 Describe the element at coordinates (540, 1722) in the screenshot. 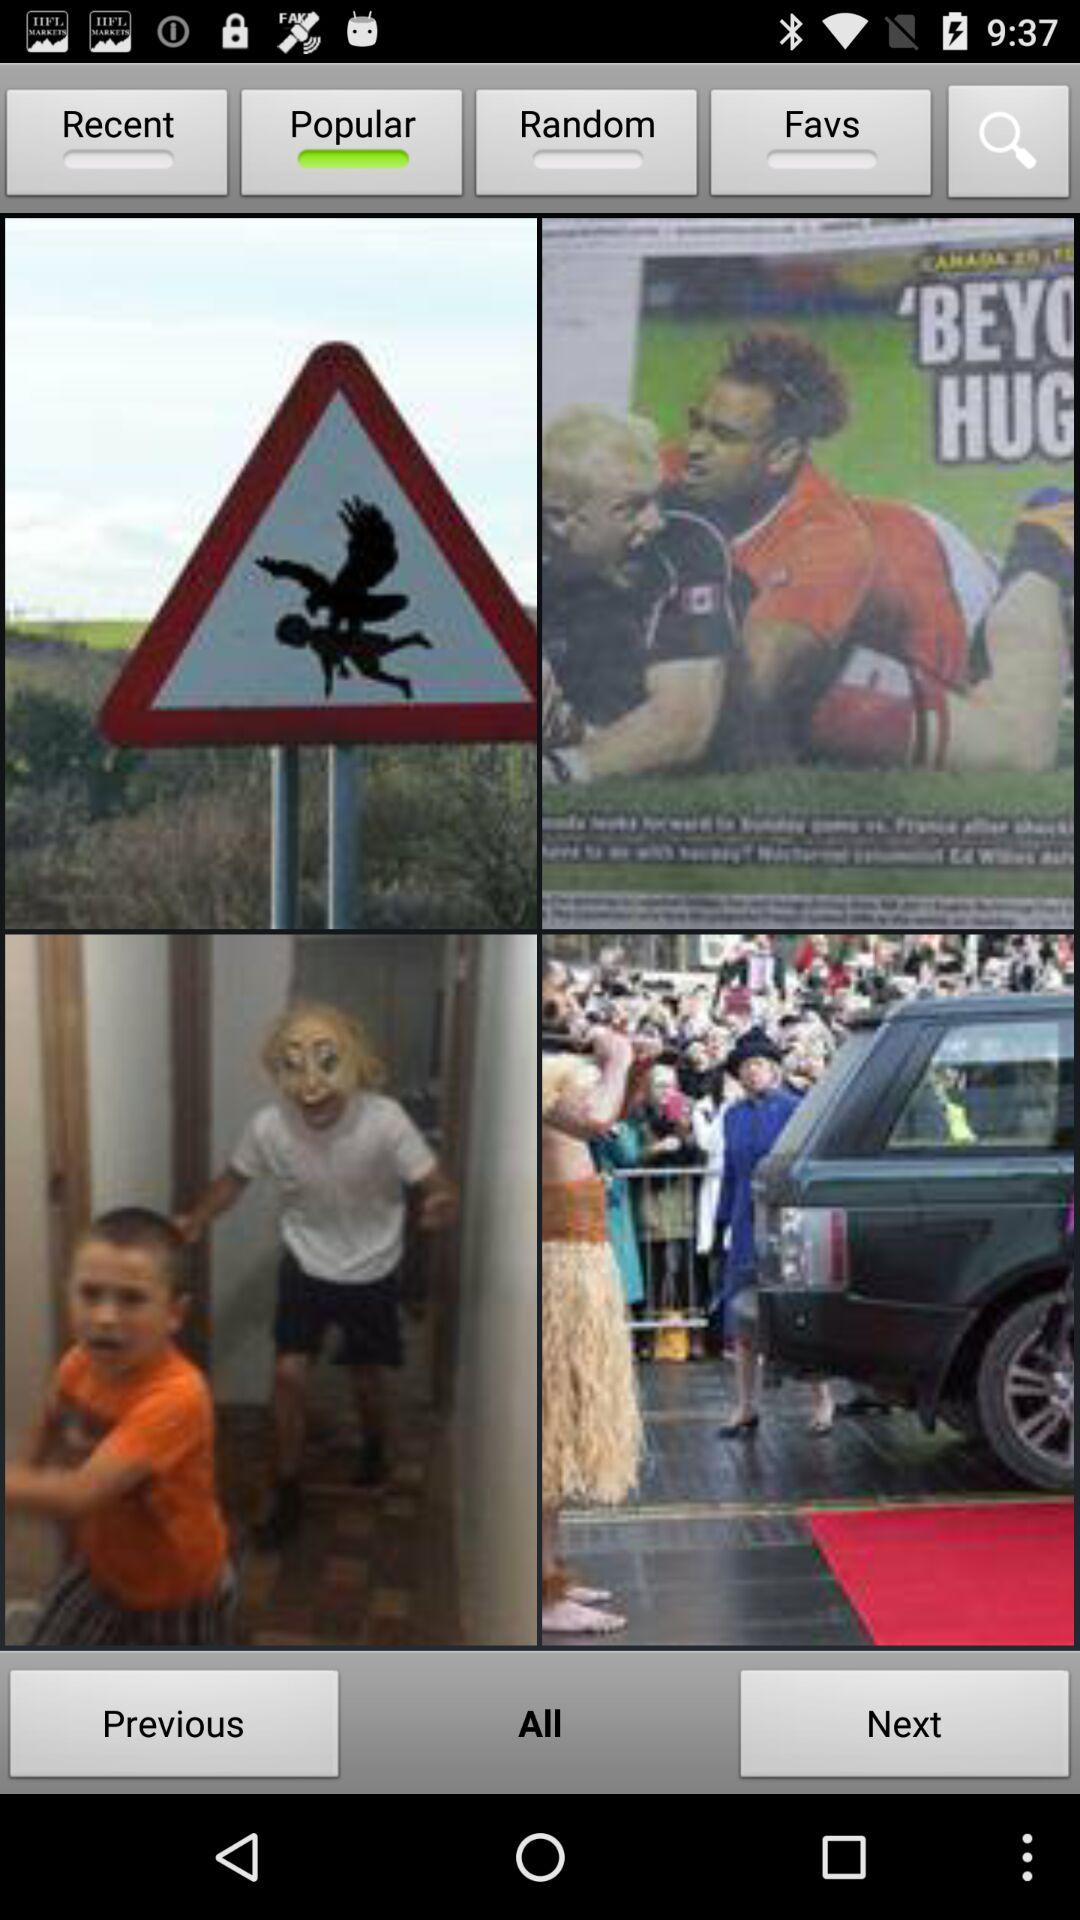

I see `open item to the left of next icon` at that location.